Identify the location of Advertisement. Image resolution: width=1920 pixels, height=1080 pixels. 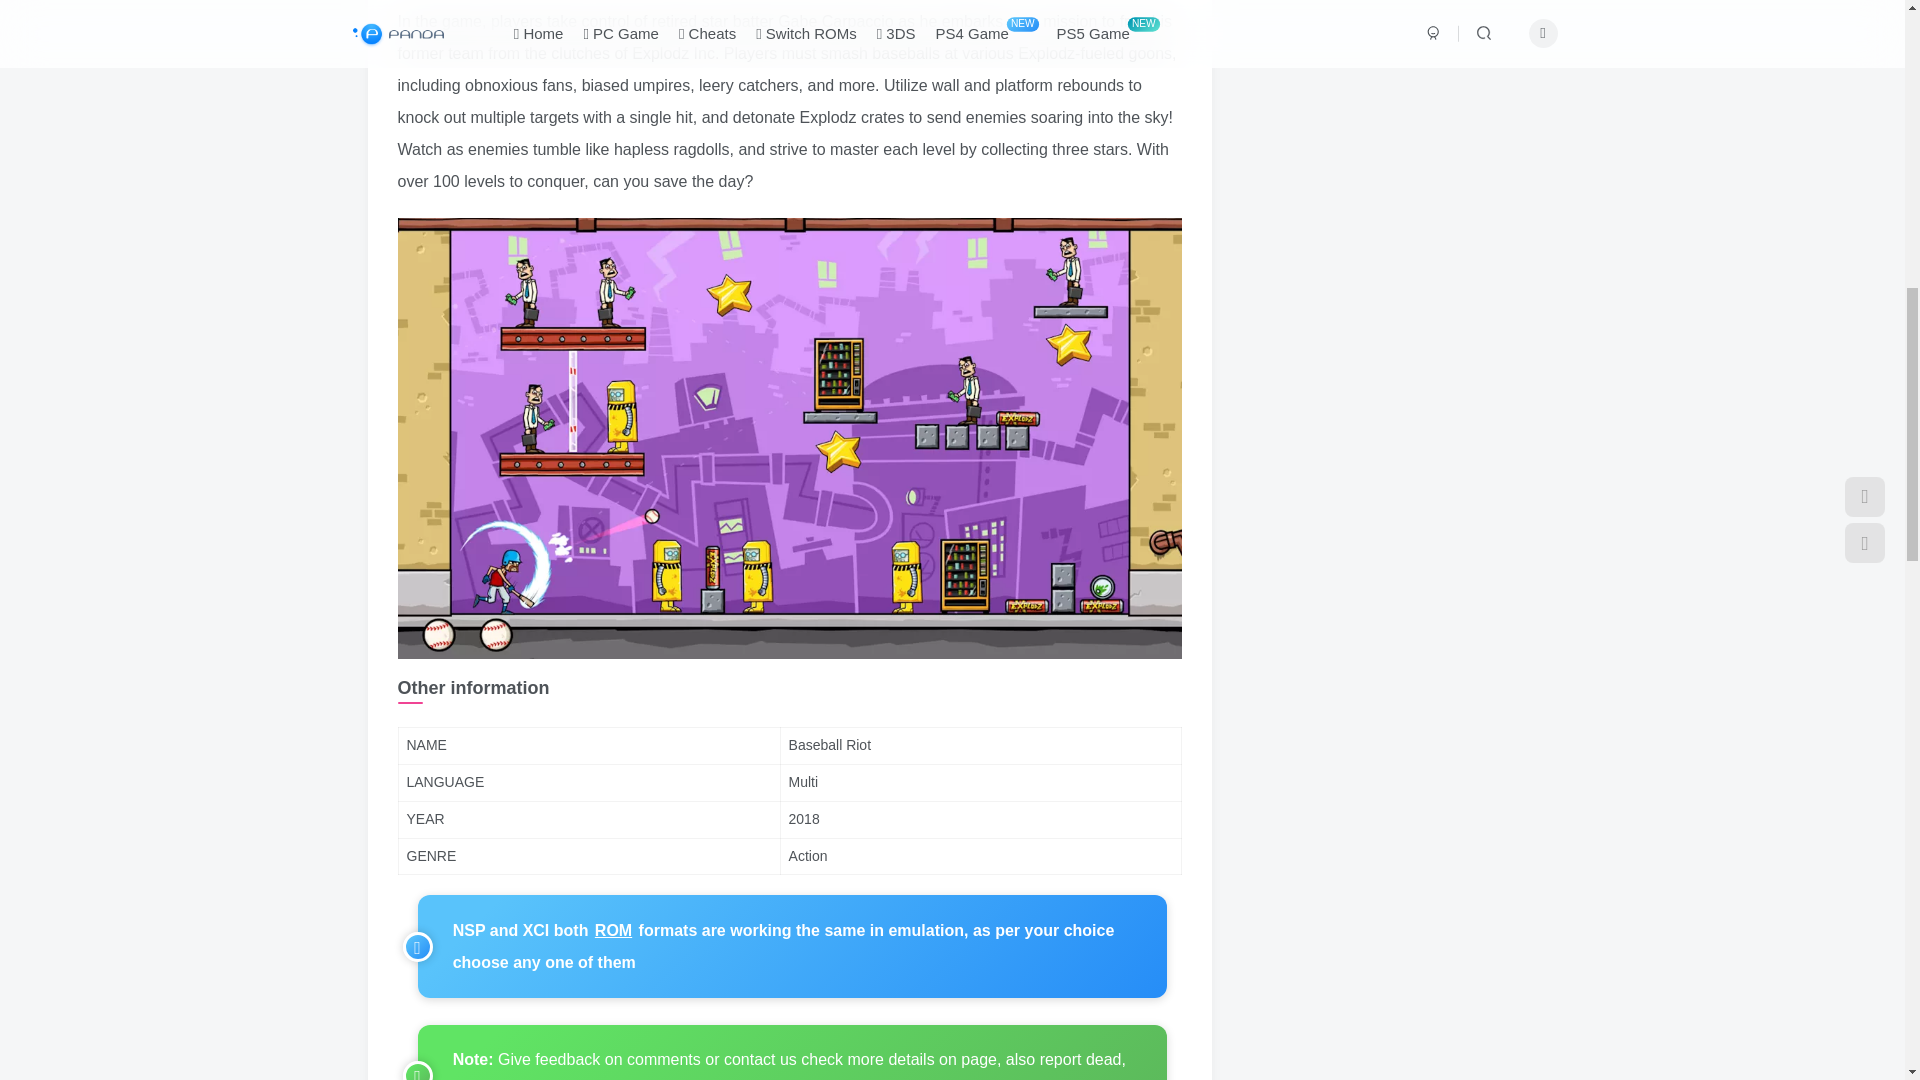
(1382, 73).